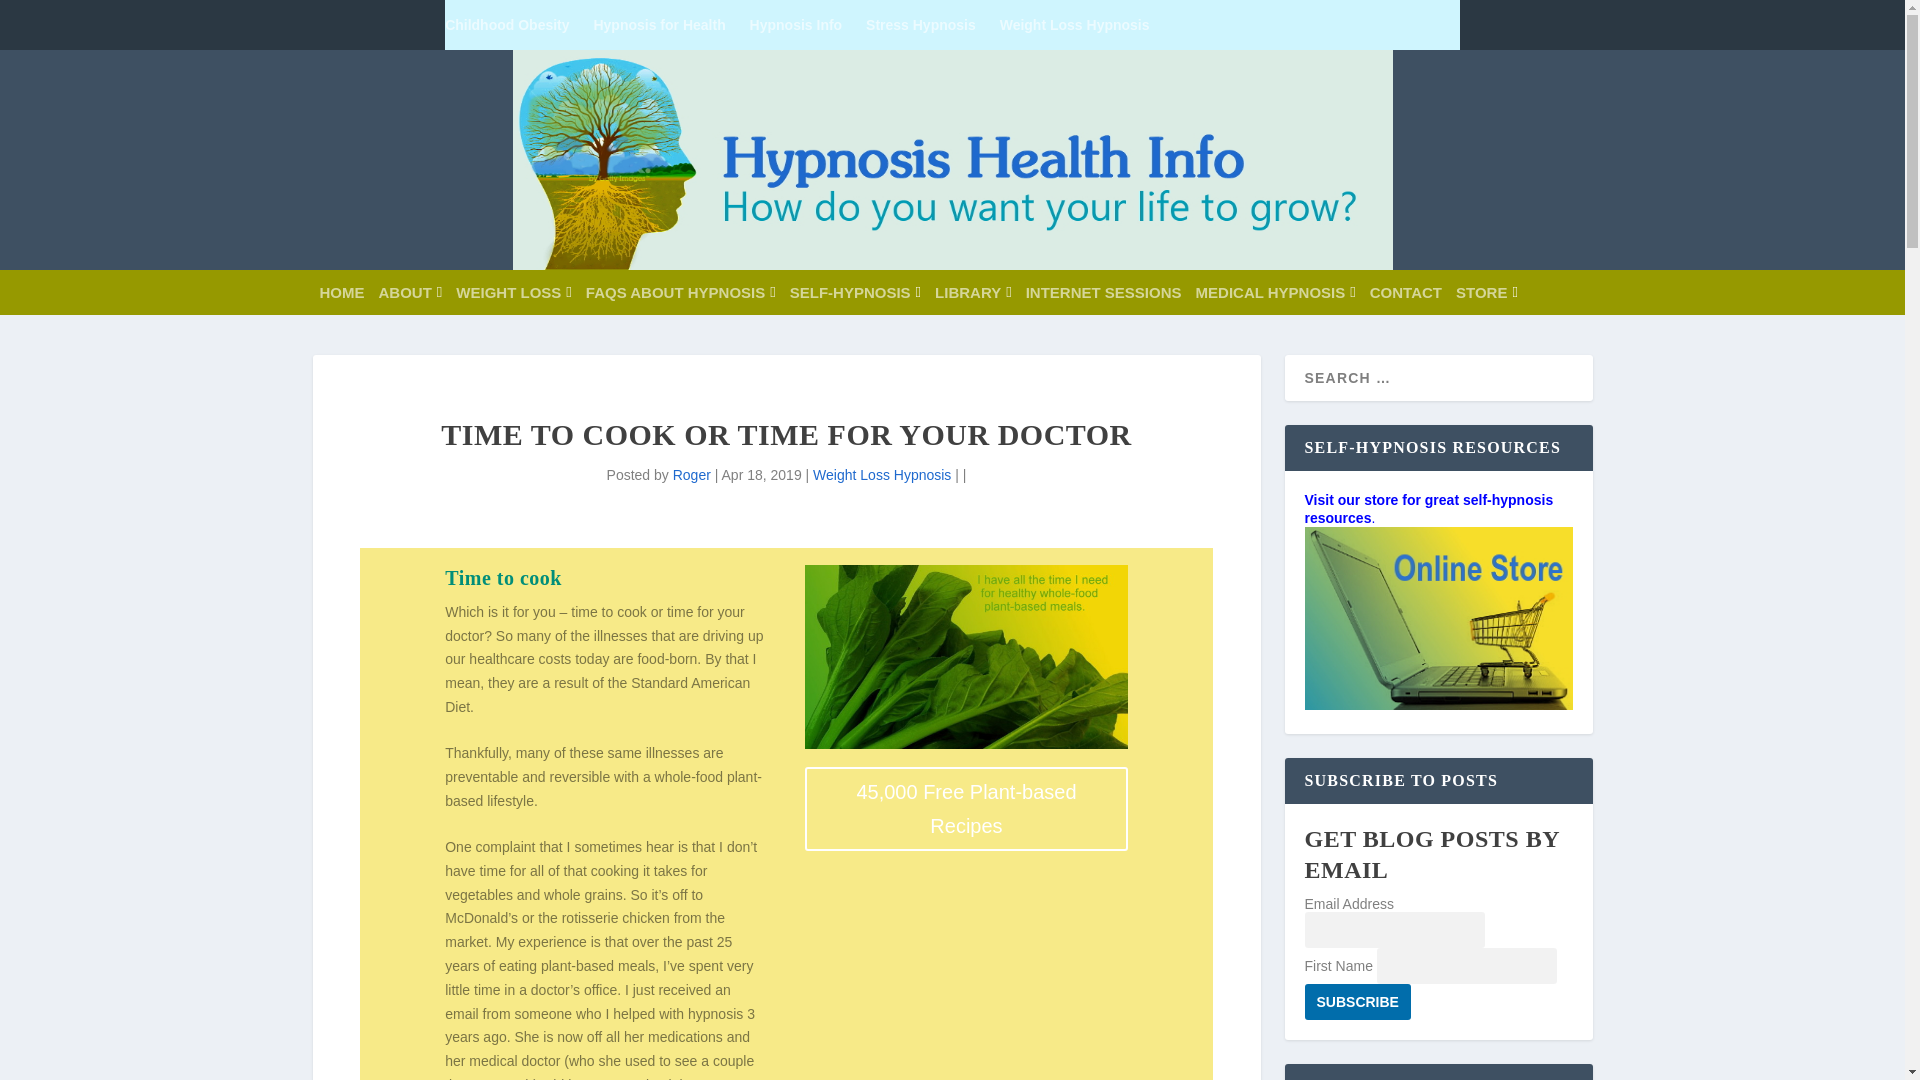 The image size is (1920, 1080). What do you see at coordinates (1104, 292) in the screenshot?
I see `INTERNET SESSIONS` at bounding box center [1104, 292].